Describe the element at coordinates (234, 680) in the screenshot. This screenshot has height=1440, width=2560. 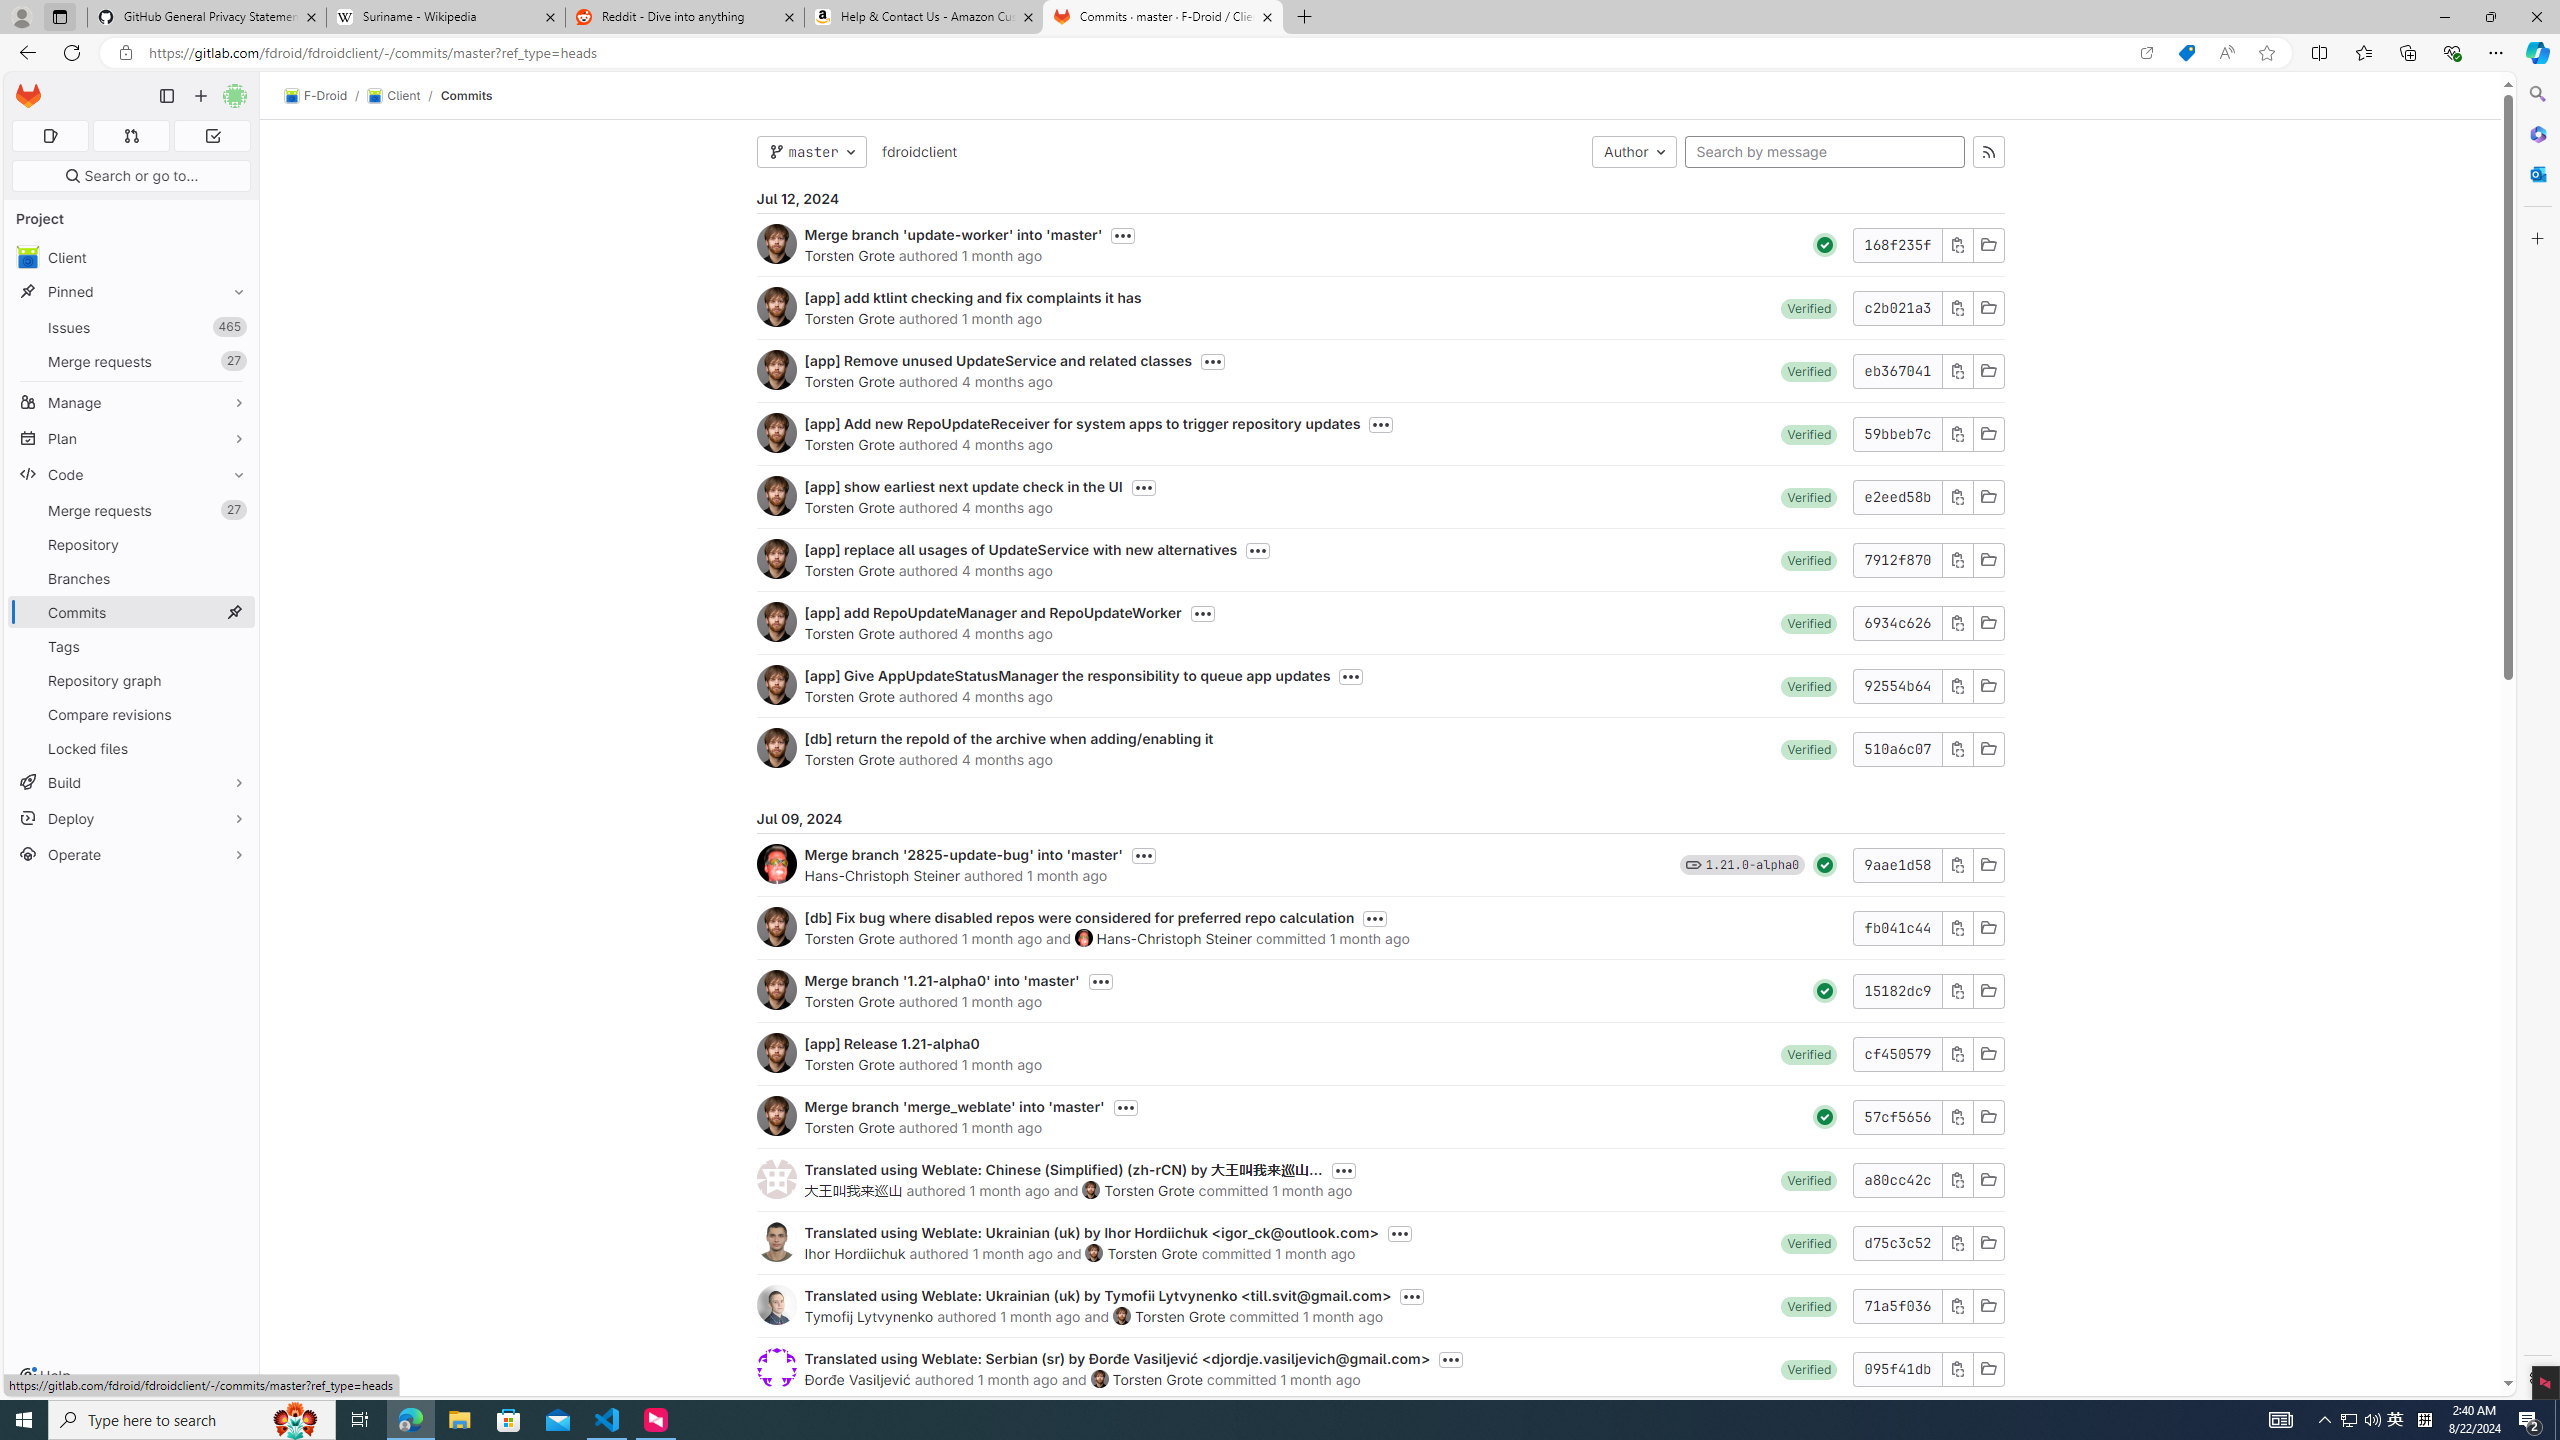
I see `Pin Repository graph` at that location.